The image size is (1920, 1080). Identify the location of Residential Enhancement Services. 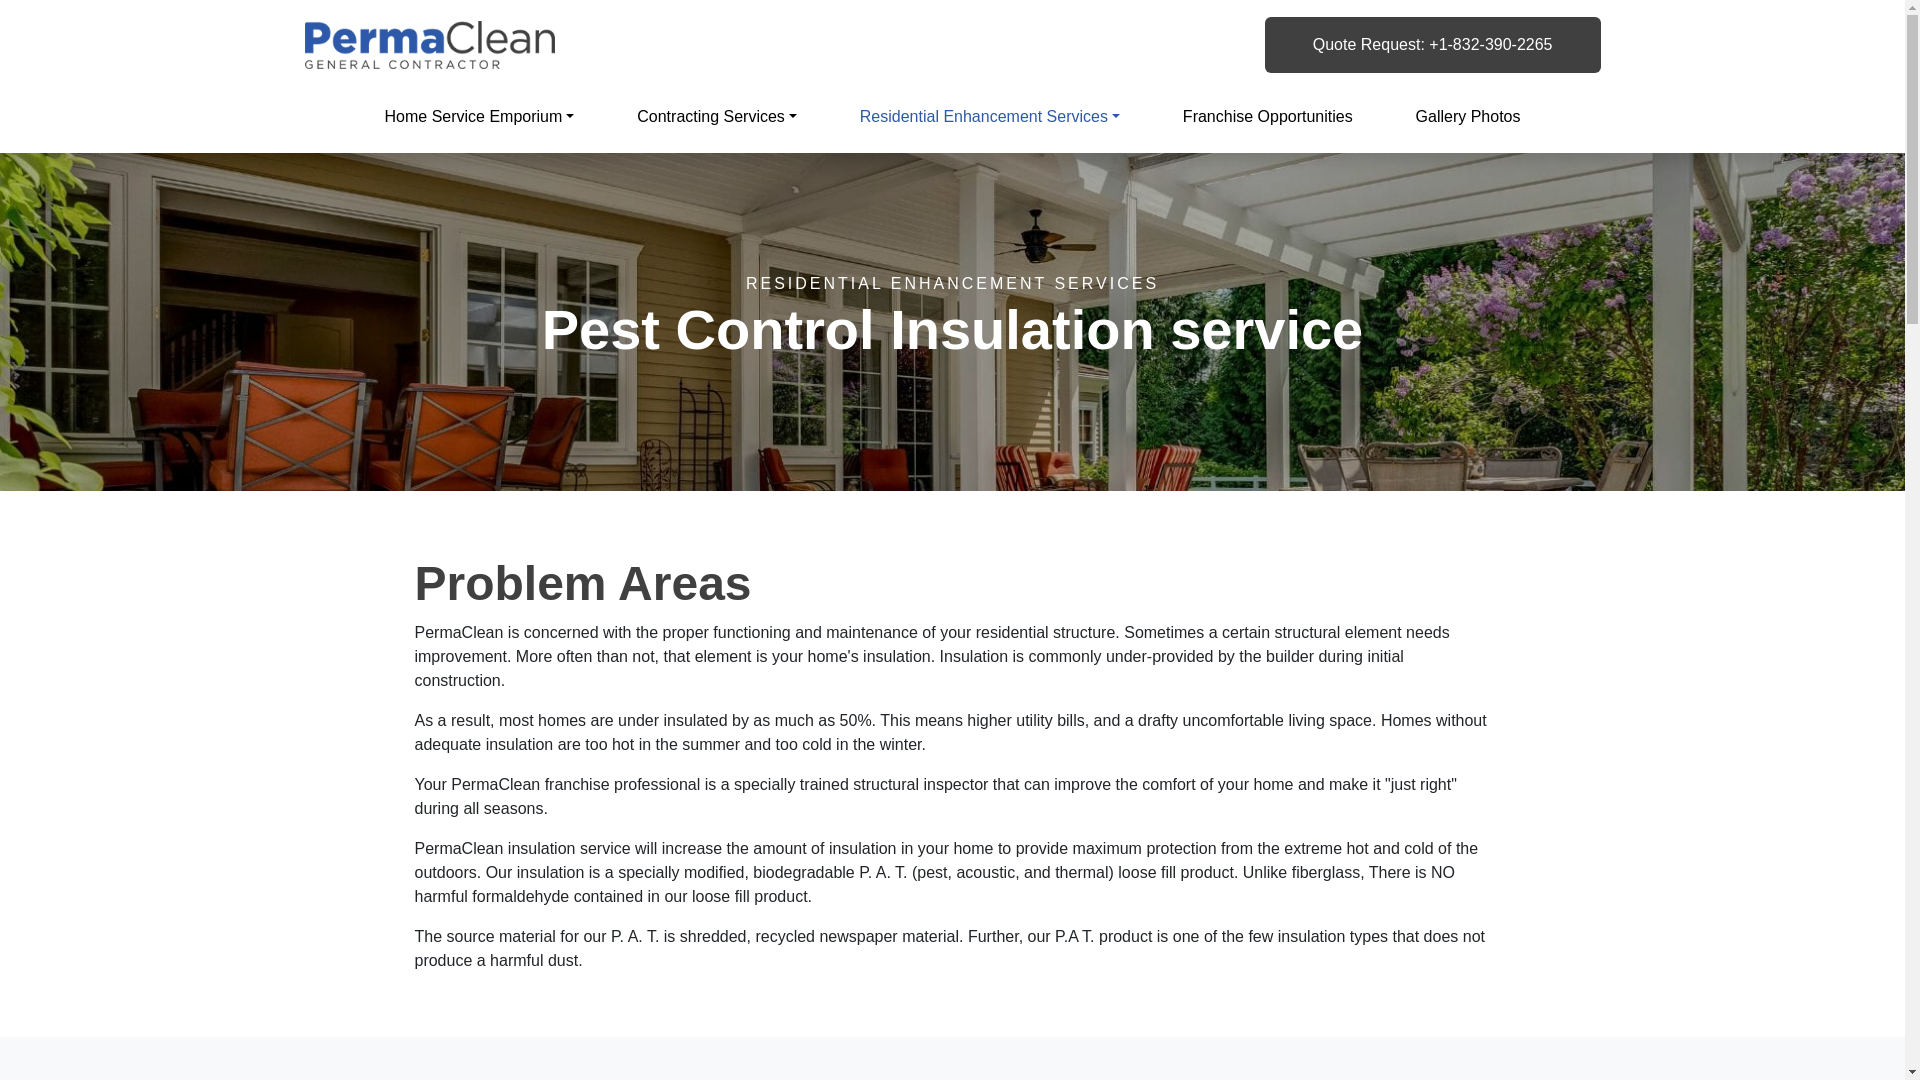
(990, 117).